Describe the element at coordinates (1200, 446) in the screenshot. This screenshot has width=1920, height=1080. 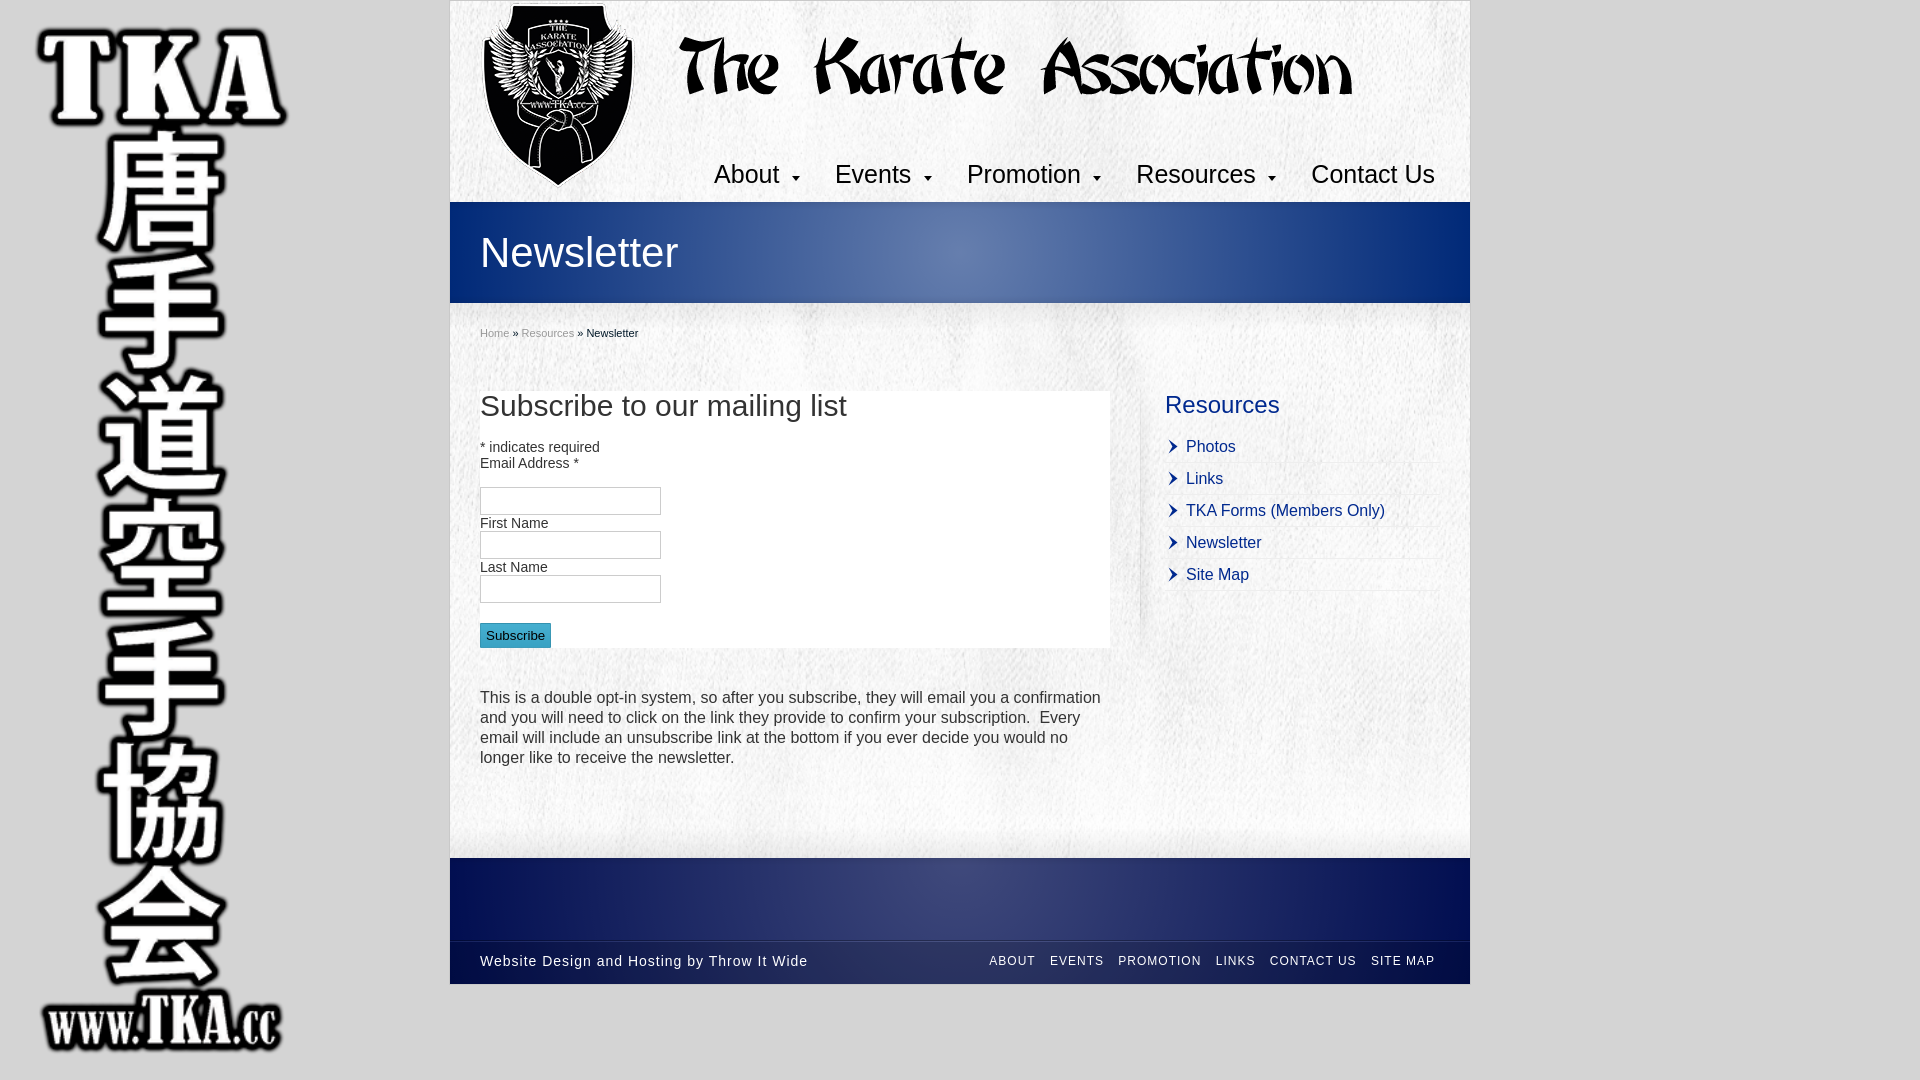
I see `Photos` at that location.